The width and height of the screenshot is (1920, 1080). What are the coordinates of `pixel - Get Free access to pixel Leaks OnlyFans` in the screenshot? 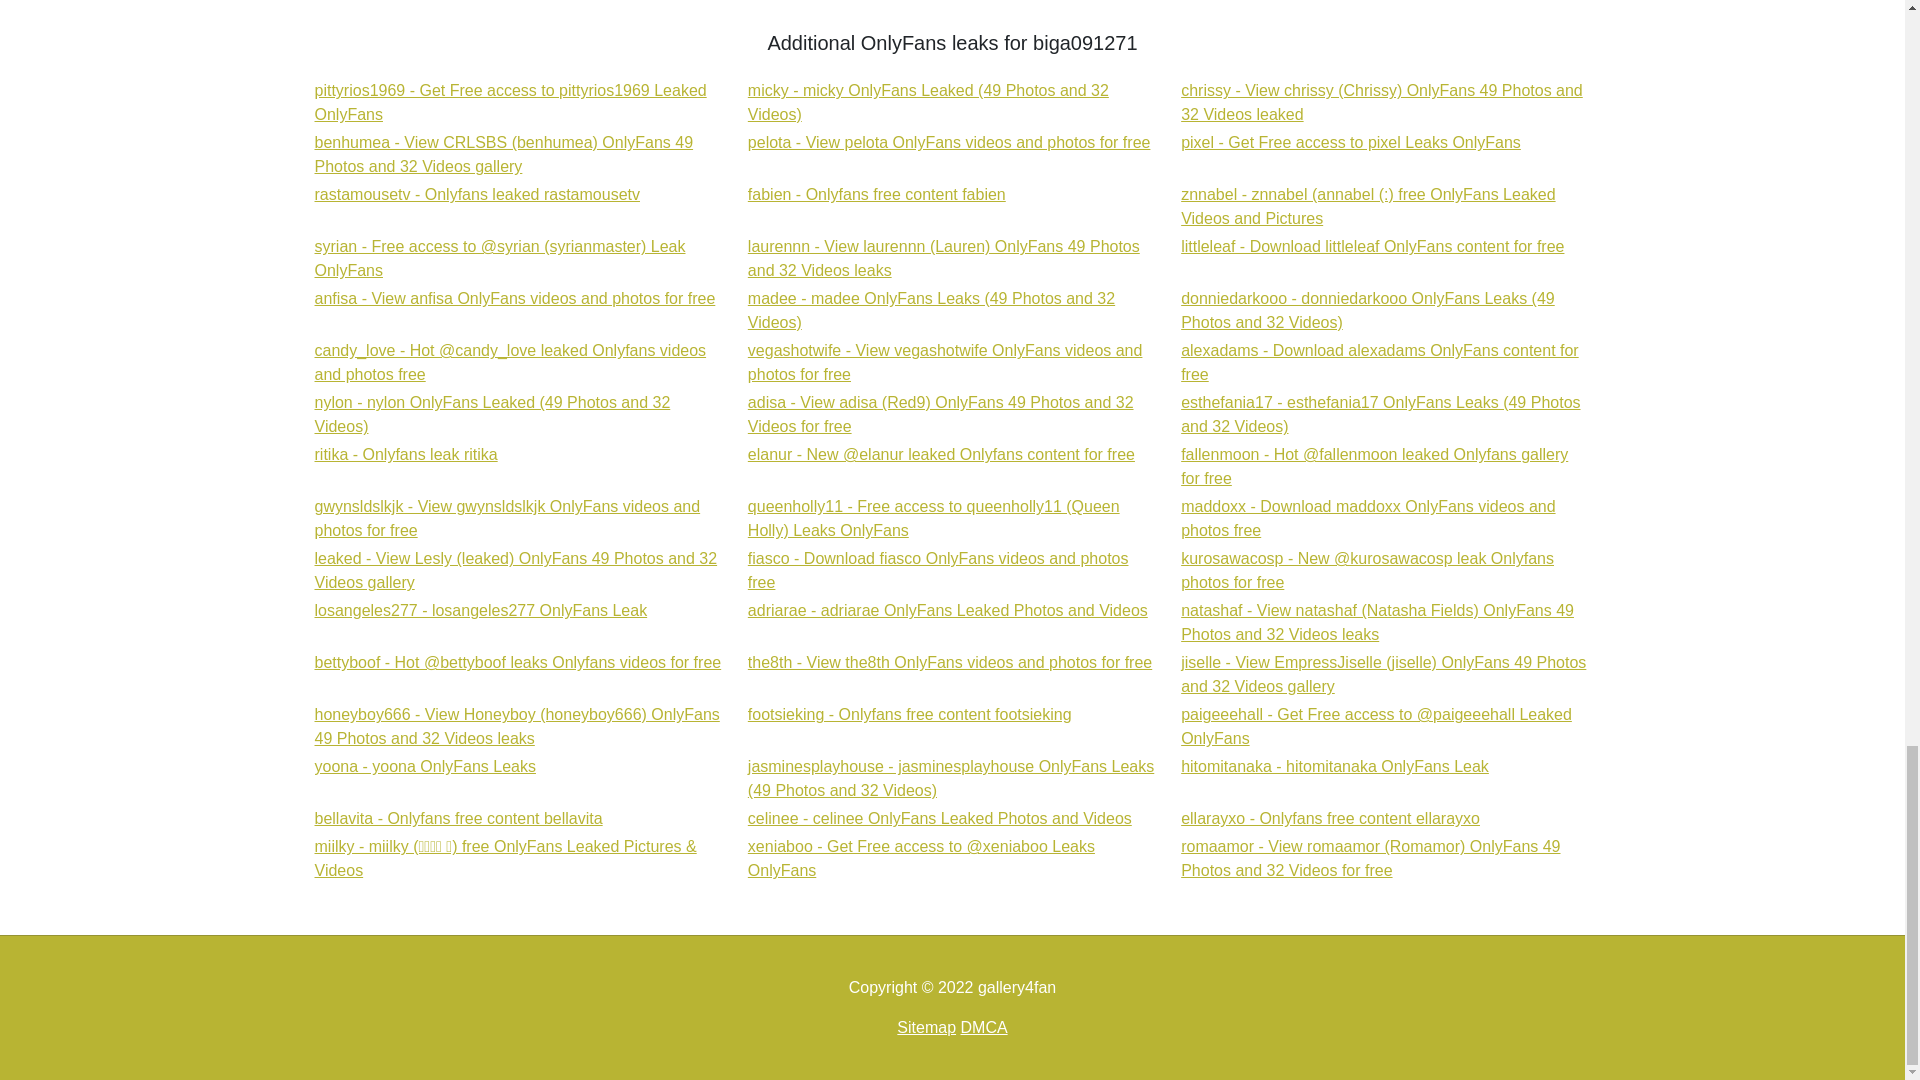 It's located at (1350, 142).